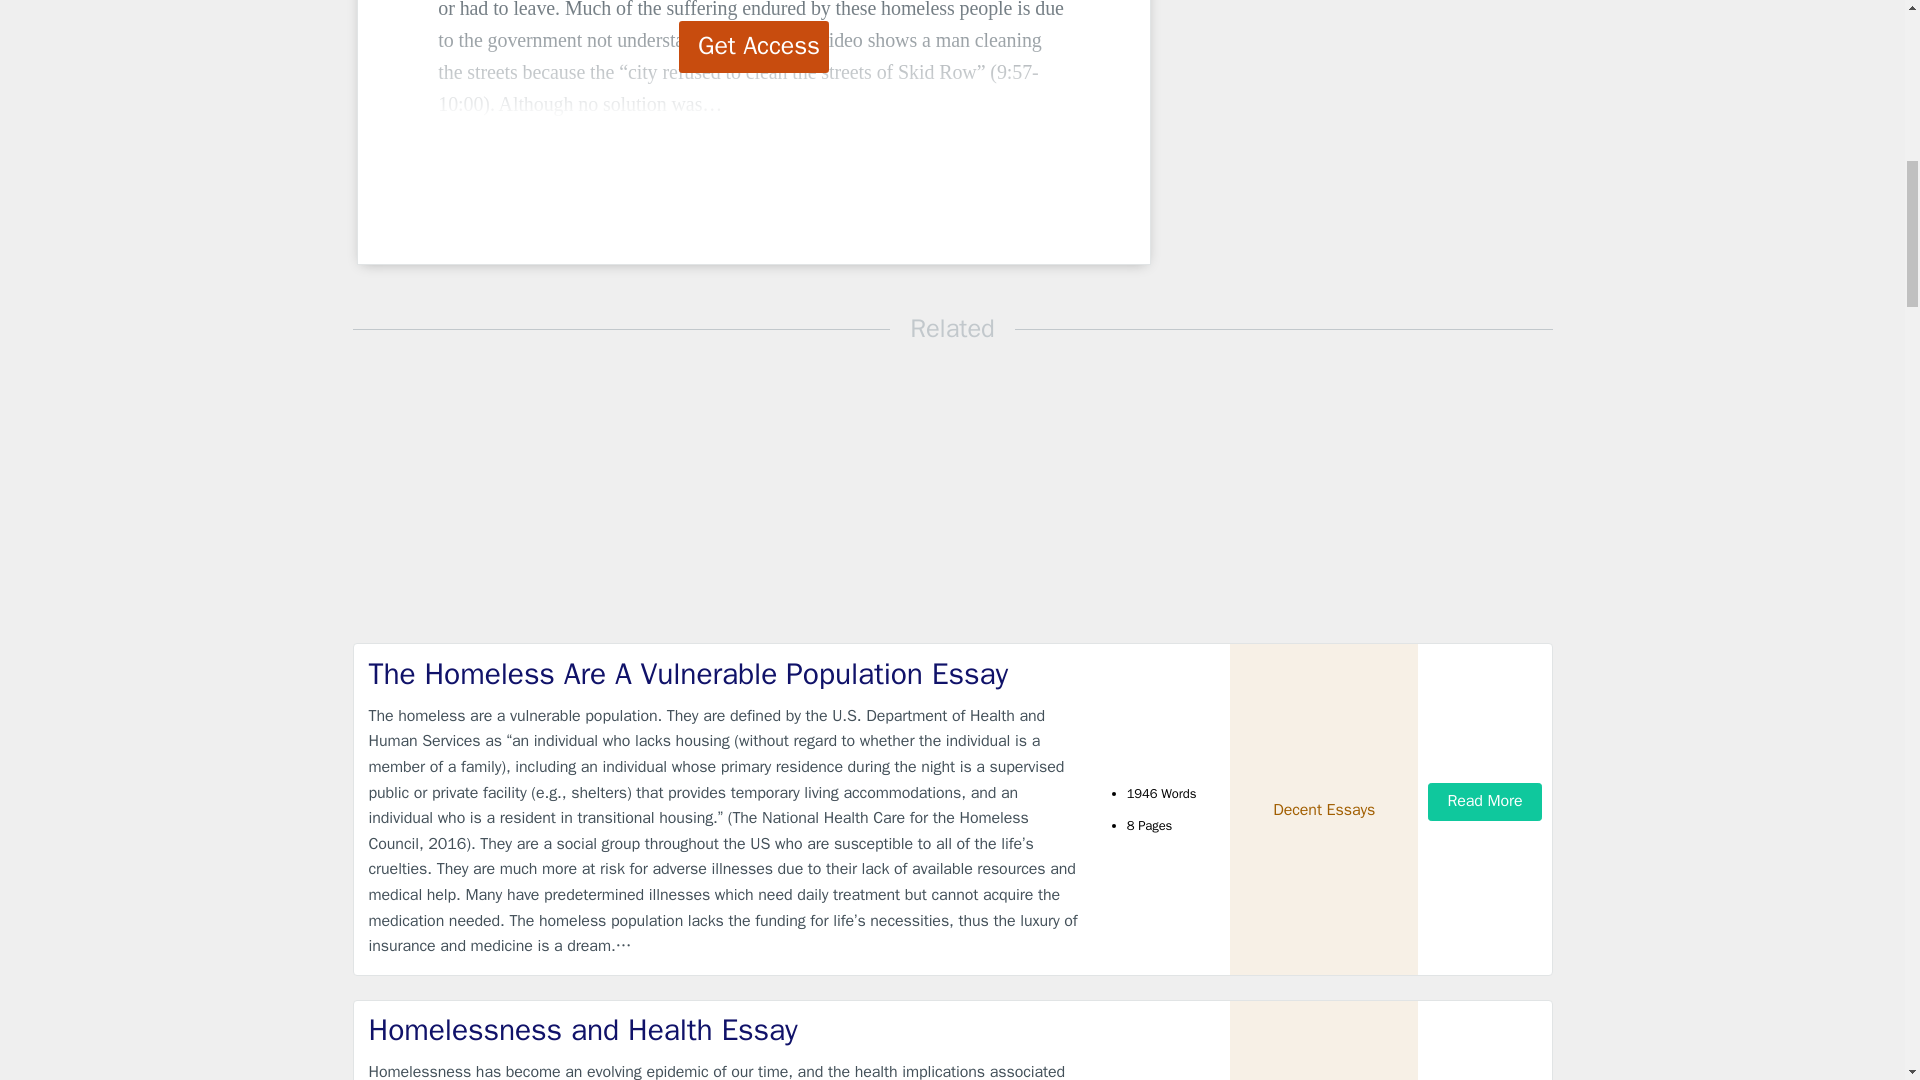 Image resolution: width=1920 pixels, height=1080 pixels. Describe the element at coordinates (1484, 801) in the screenshot. I see `Read More` at that location.